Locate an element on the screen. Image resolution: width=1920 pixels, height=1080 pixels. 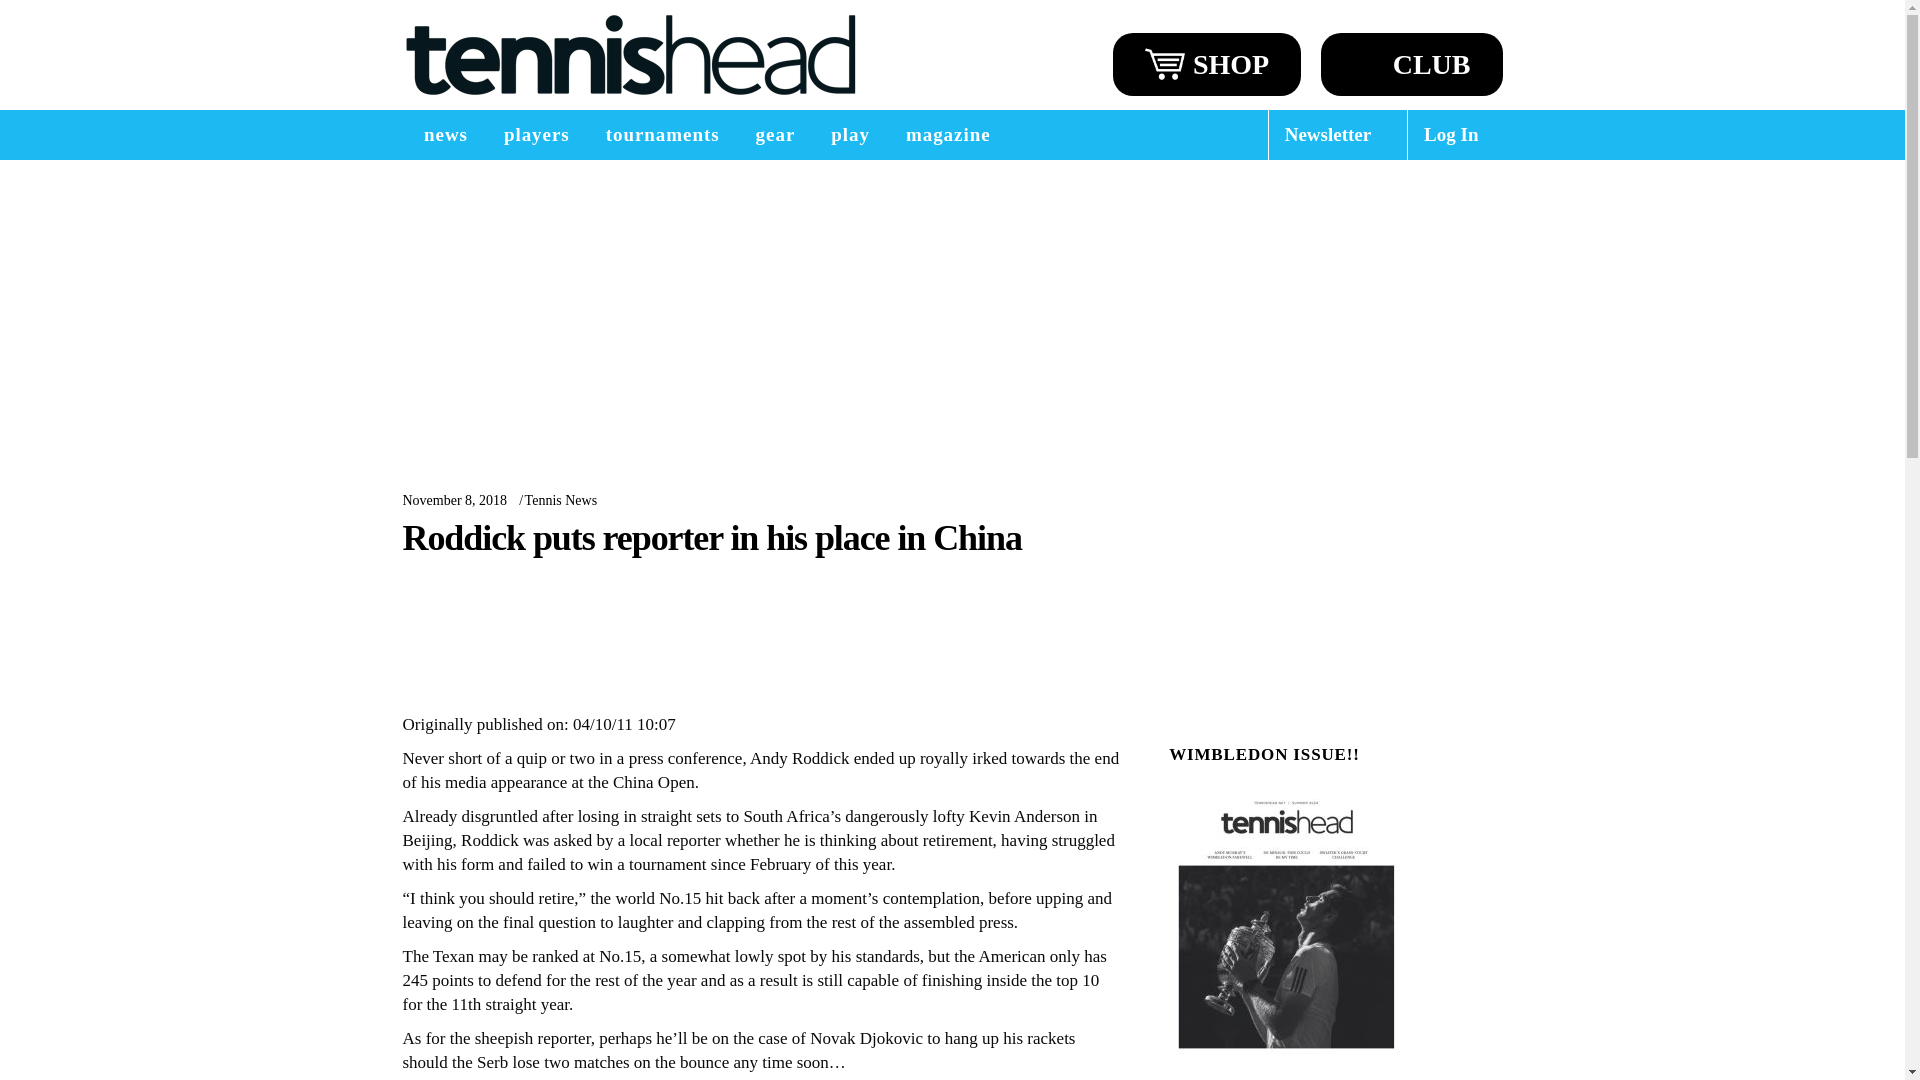
players is located at coordinates (536, 134).